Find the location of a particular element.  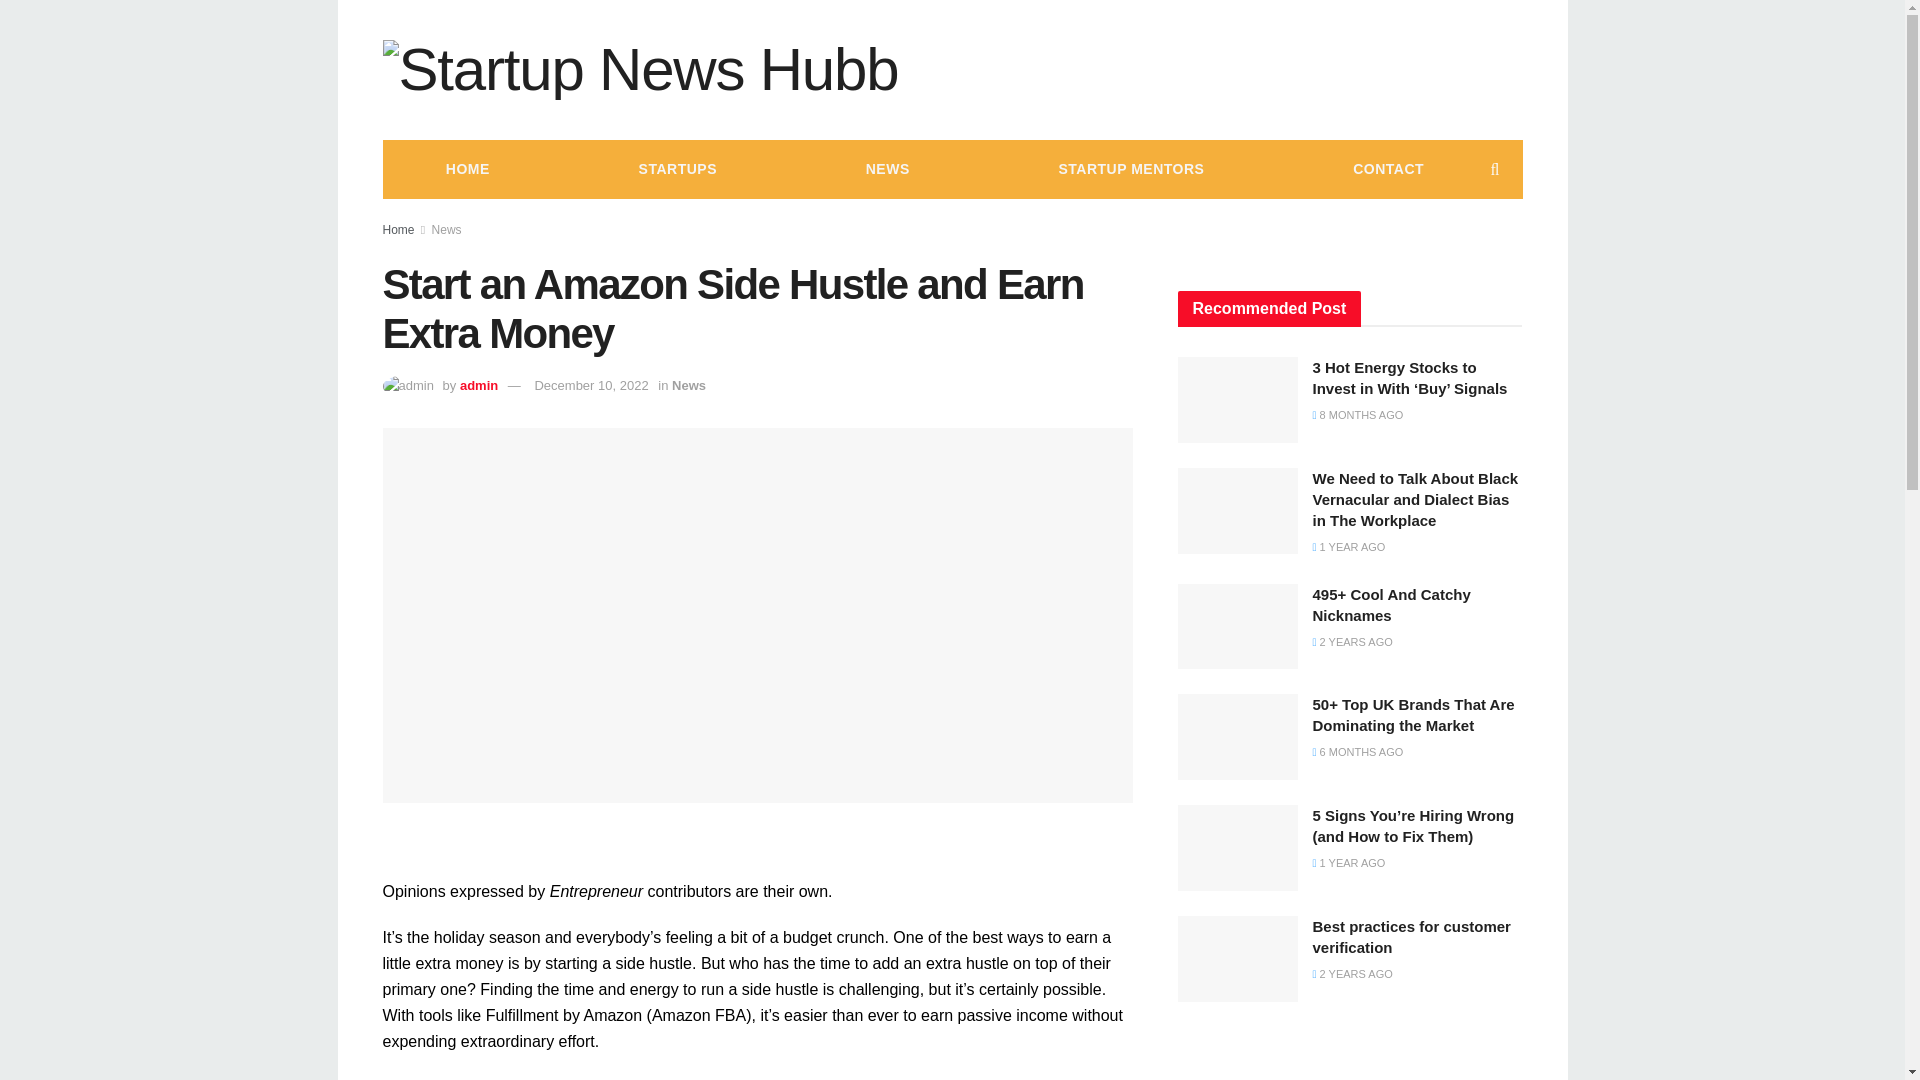

HOME is located at coordinates (467, 168).